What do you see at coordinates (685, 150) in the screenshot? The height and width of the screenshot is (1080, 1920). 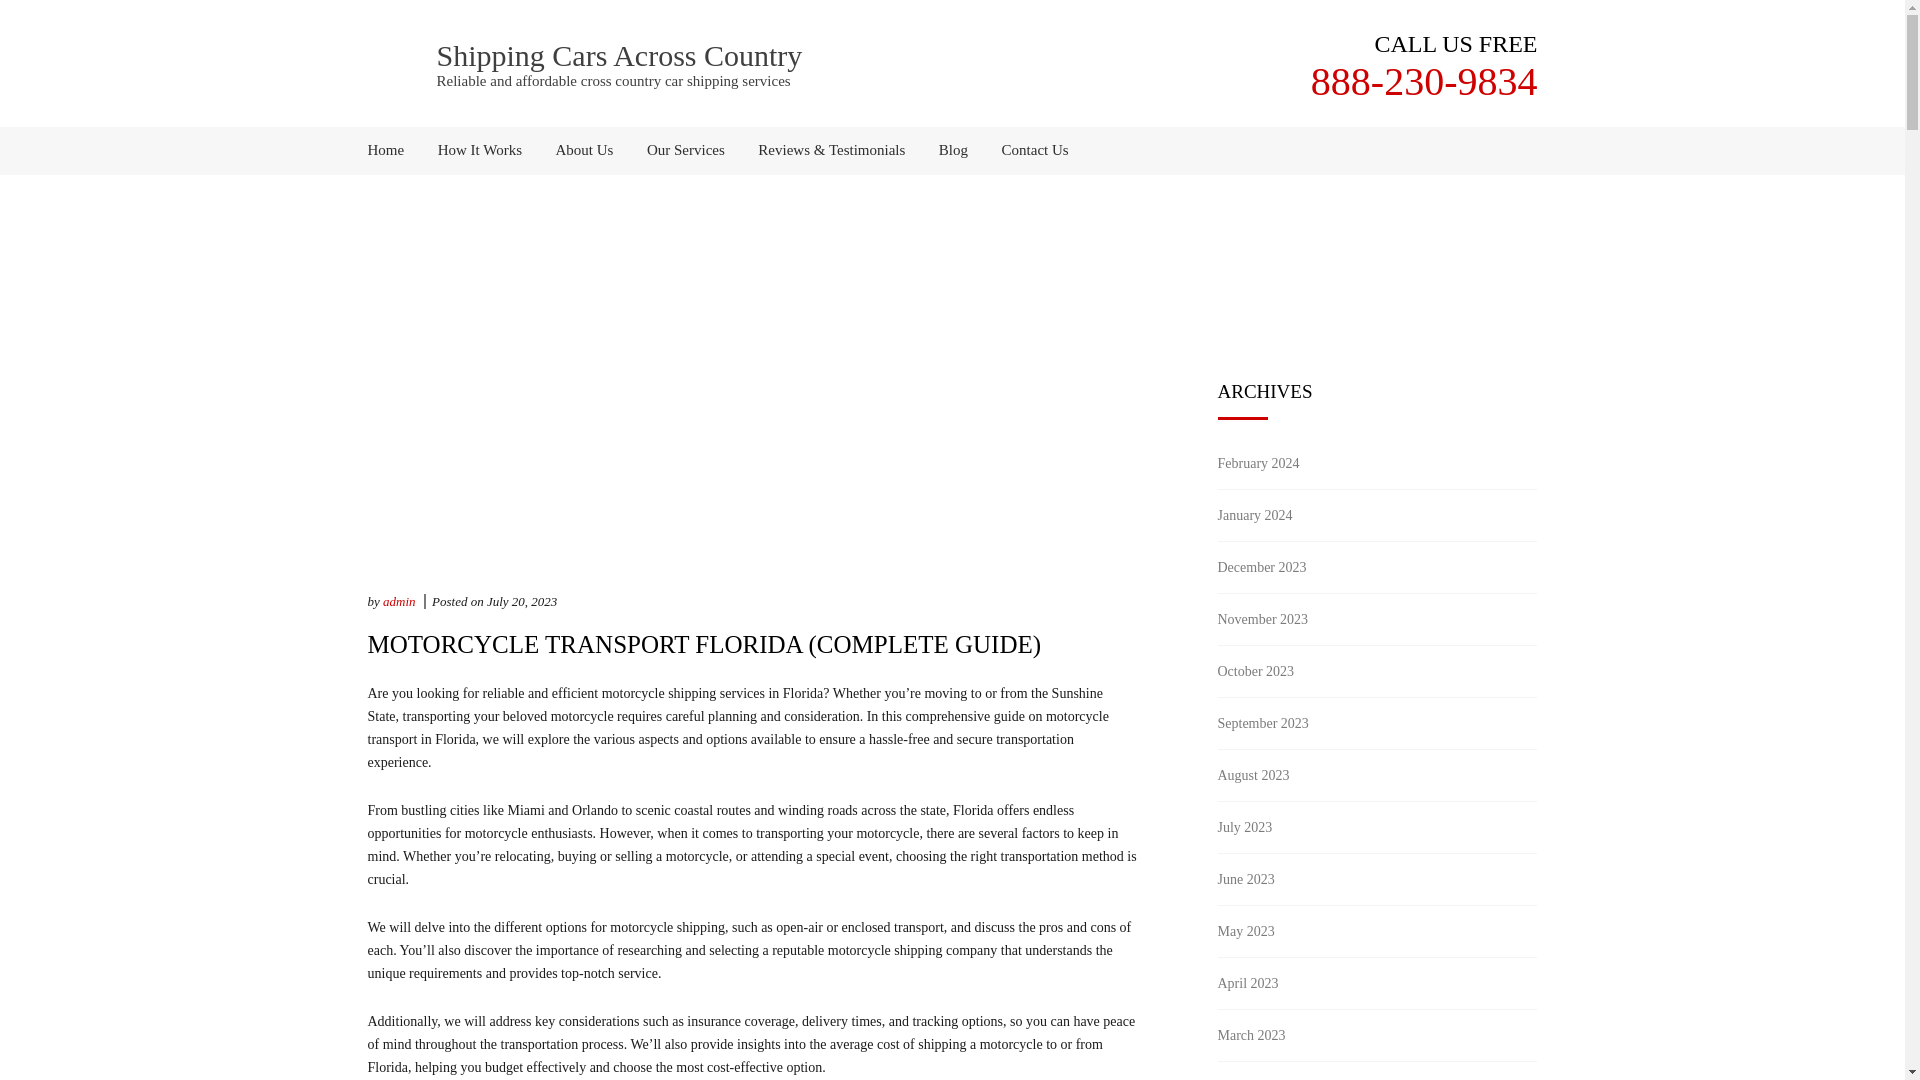 I see `Our Services` at bounding box center [685, 150].